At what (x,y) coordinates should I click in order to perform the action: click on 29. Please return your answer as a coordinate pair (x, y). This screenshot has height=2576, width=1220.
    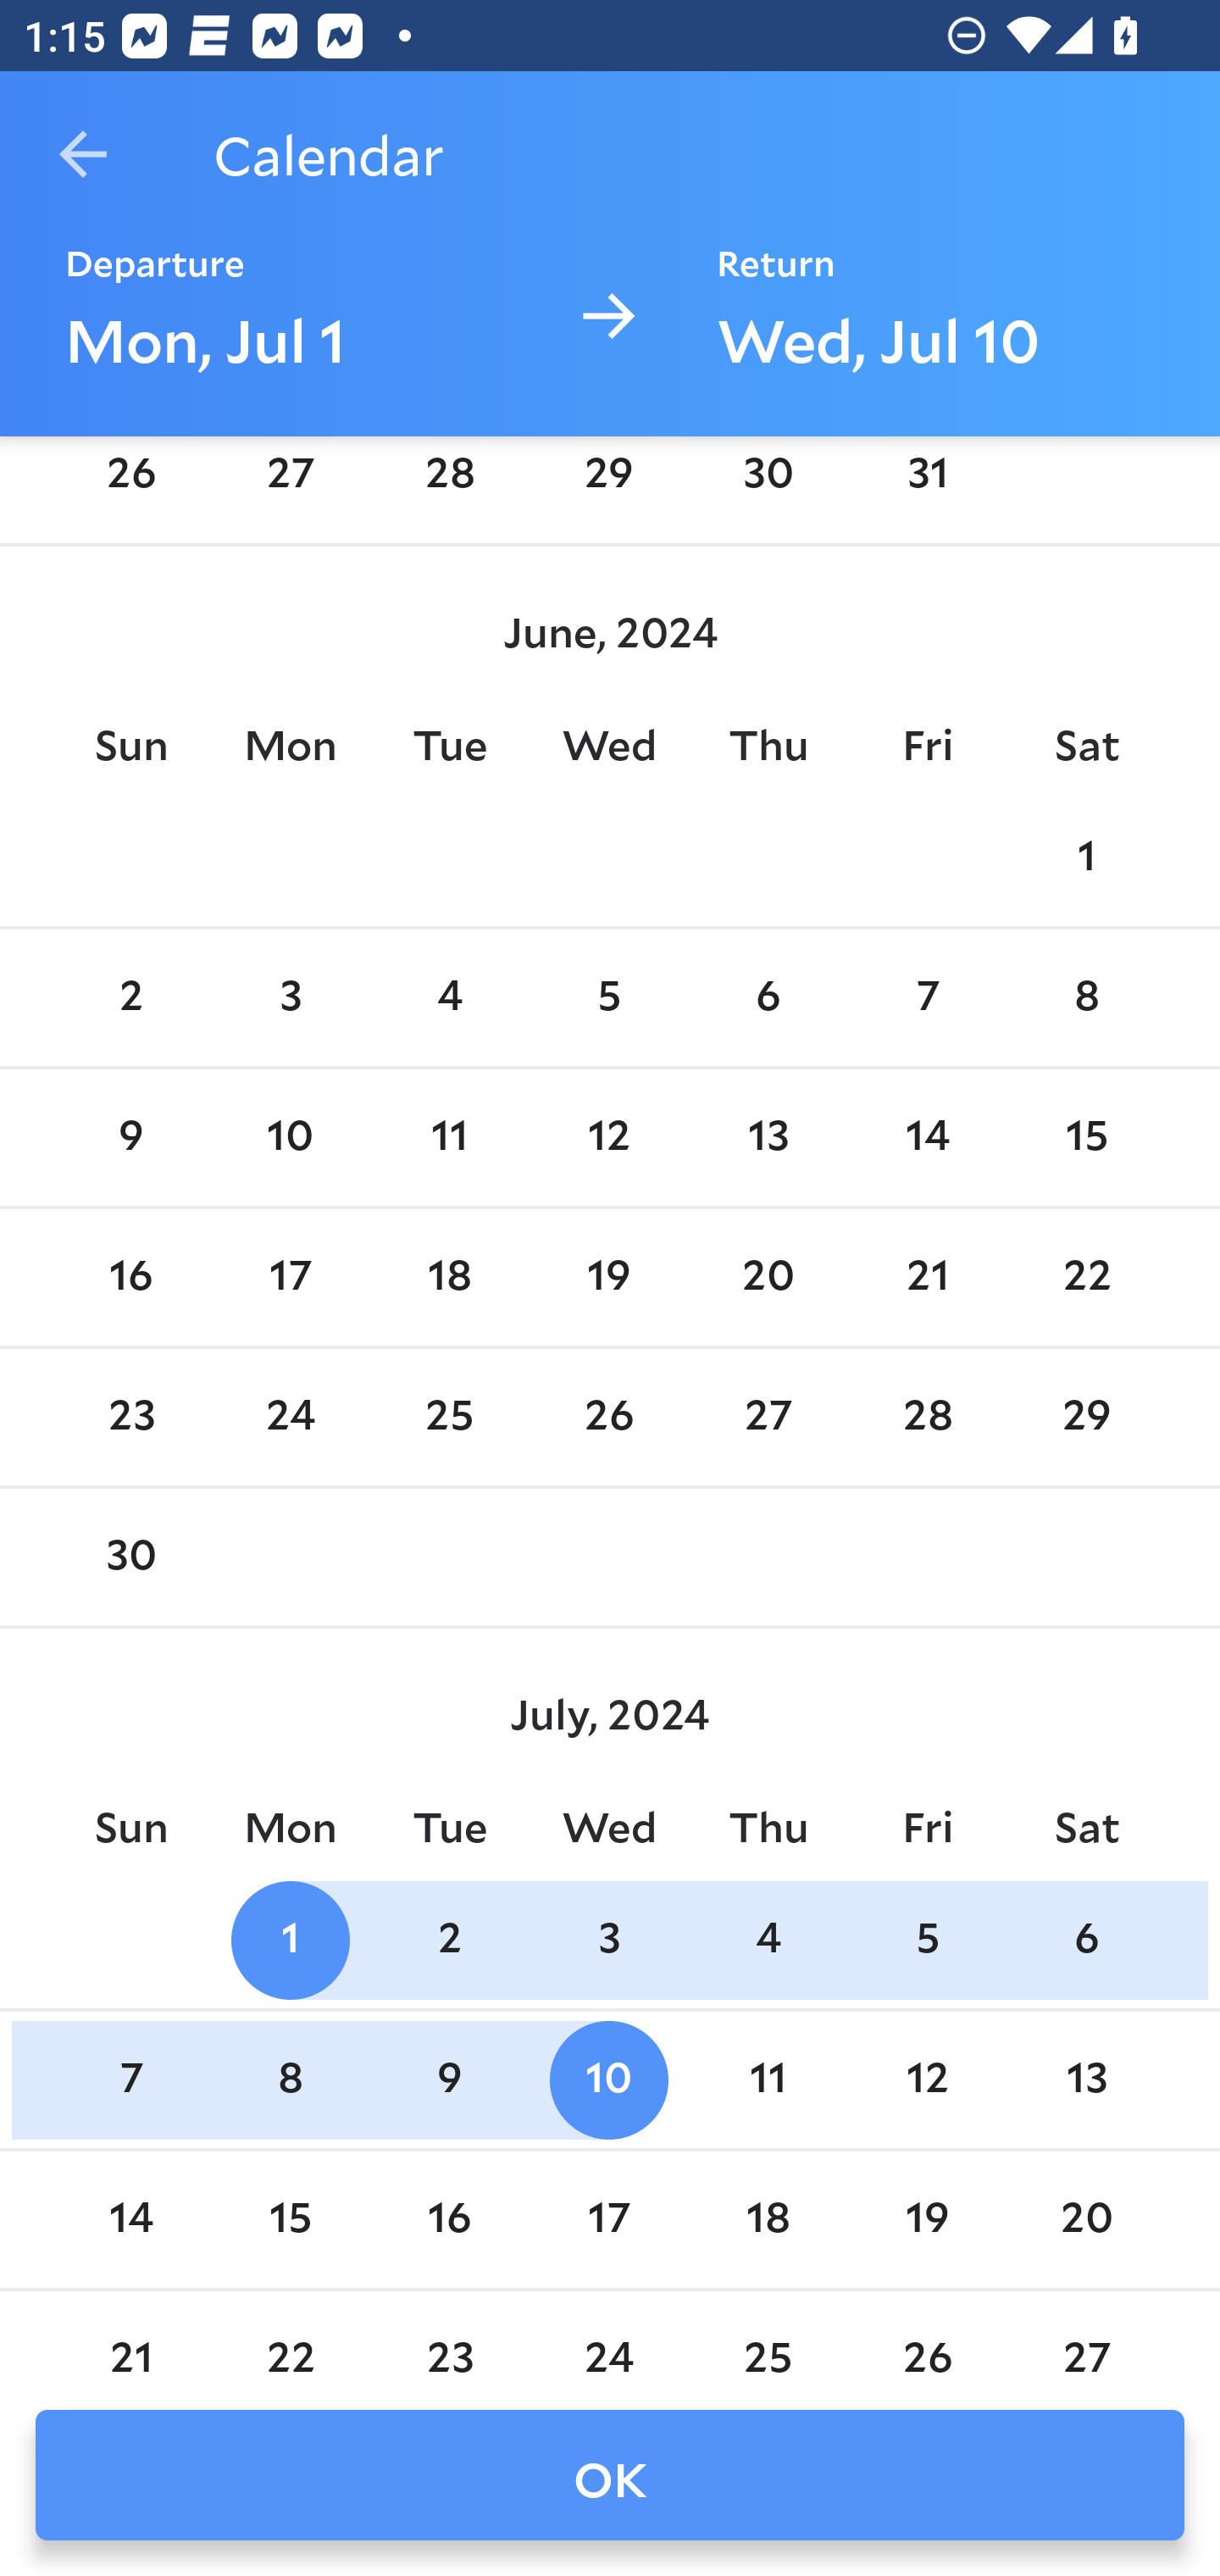
    Looking at the image, I should click on (1086, 1417).